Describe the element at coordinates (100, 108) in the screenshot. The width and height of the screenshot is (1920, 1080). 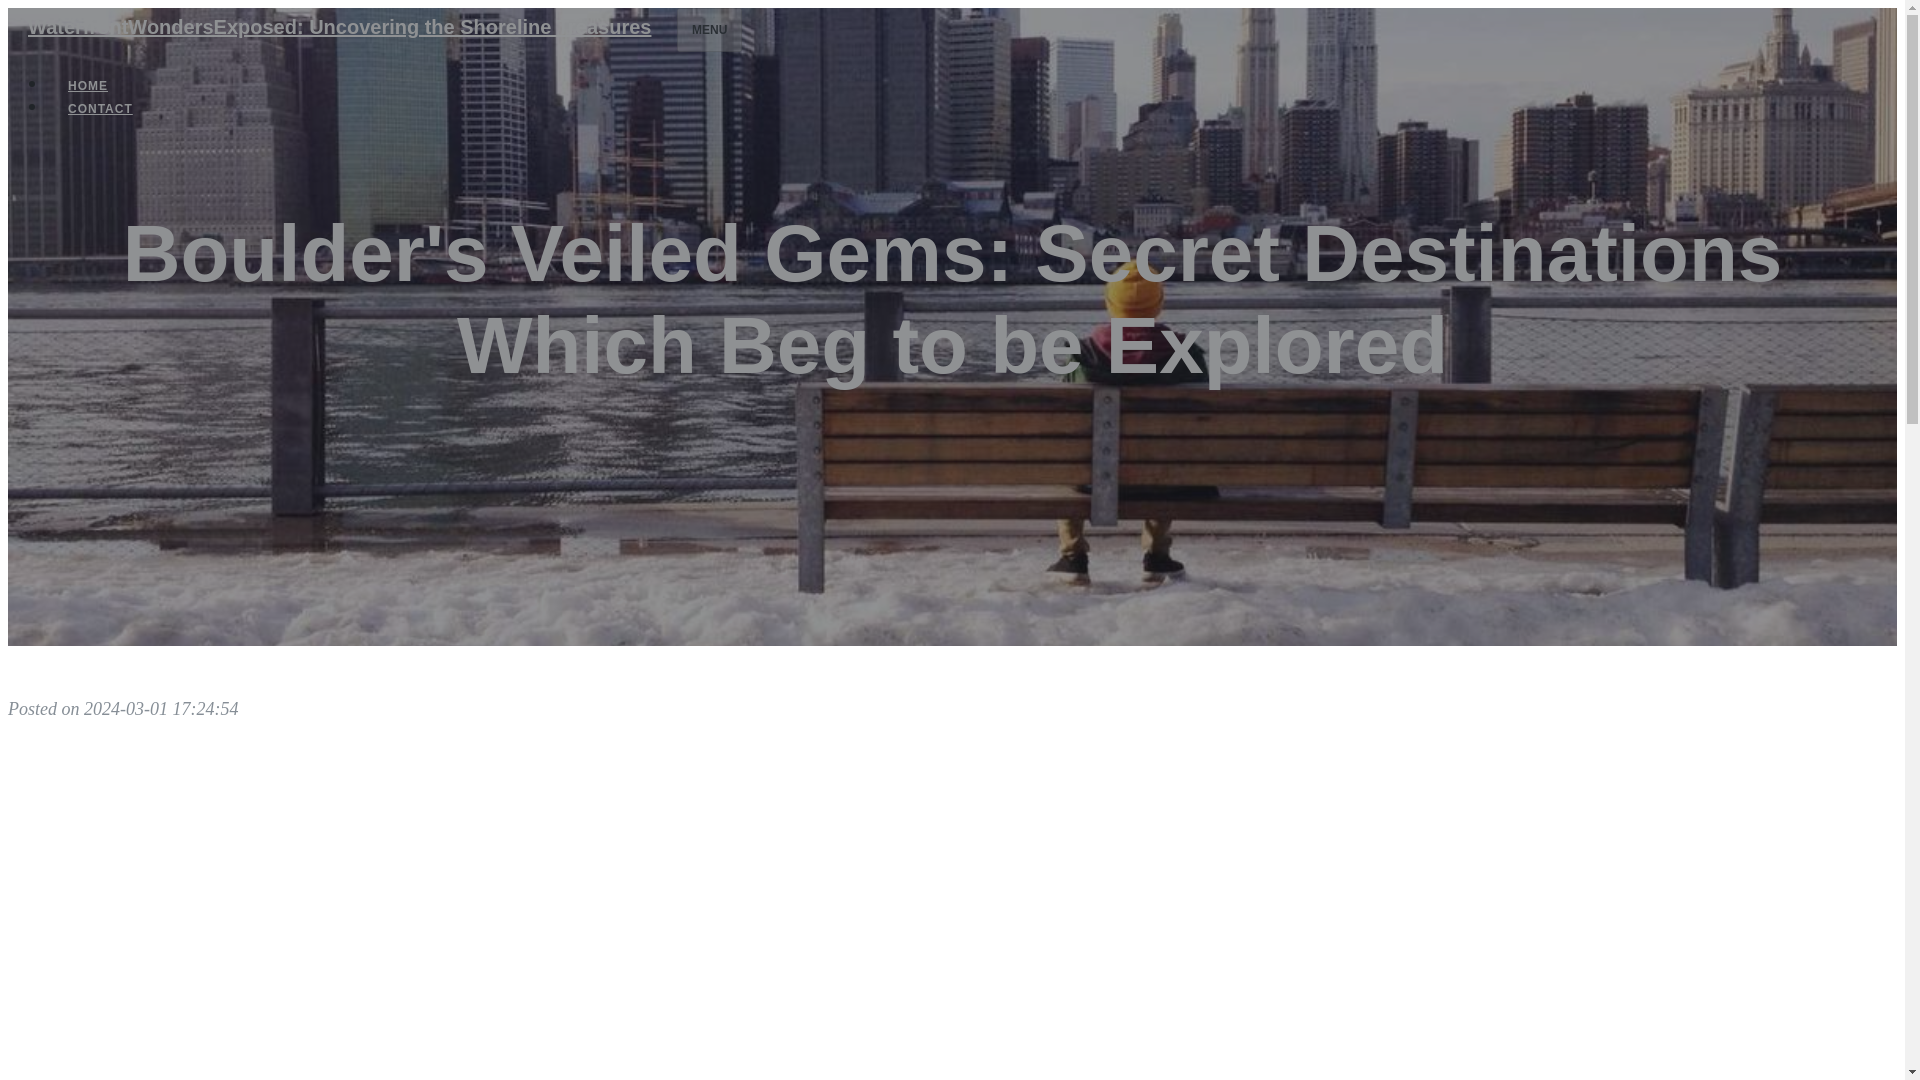
I see `CONTACT` at that location.